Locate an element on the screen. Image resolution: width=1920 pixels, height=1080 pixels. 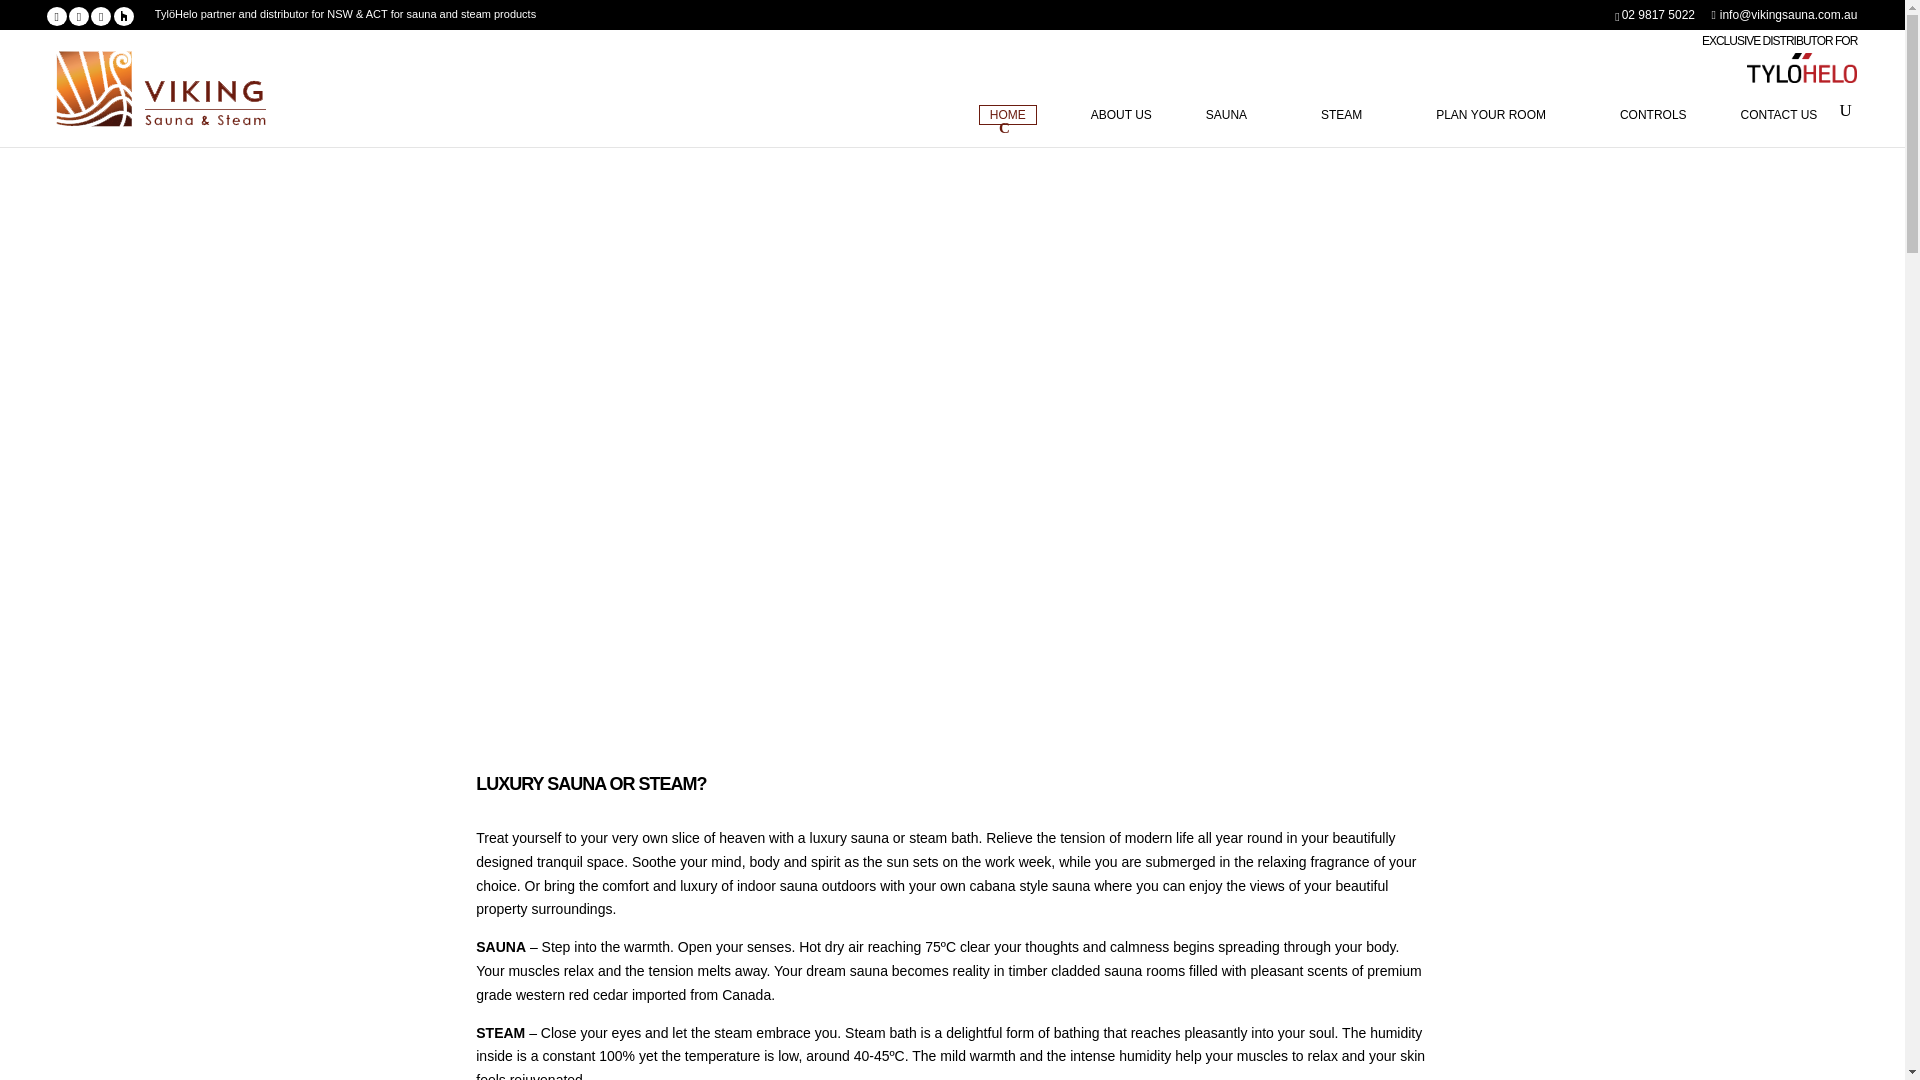
SAUNA is located at coordinates (1236, 140).